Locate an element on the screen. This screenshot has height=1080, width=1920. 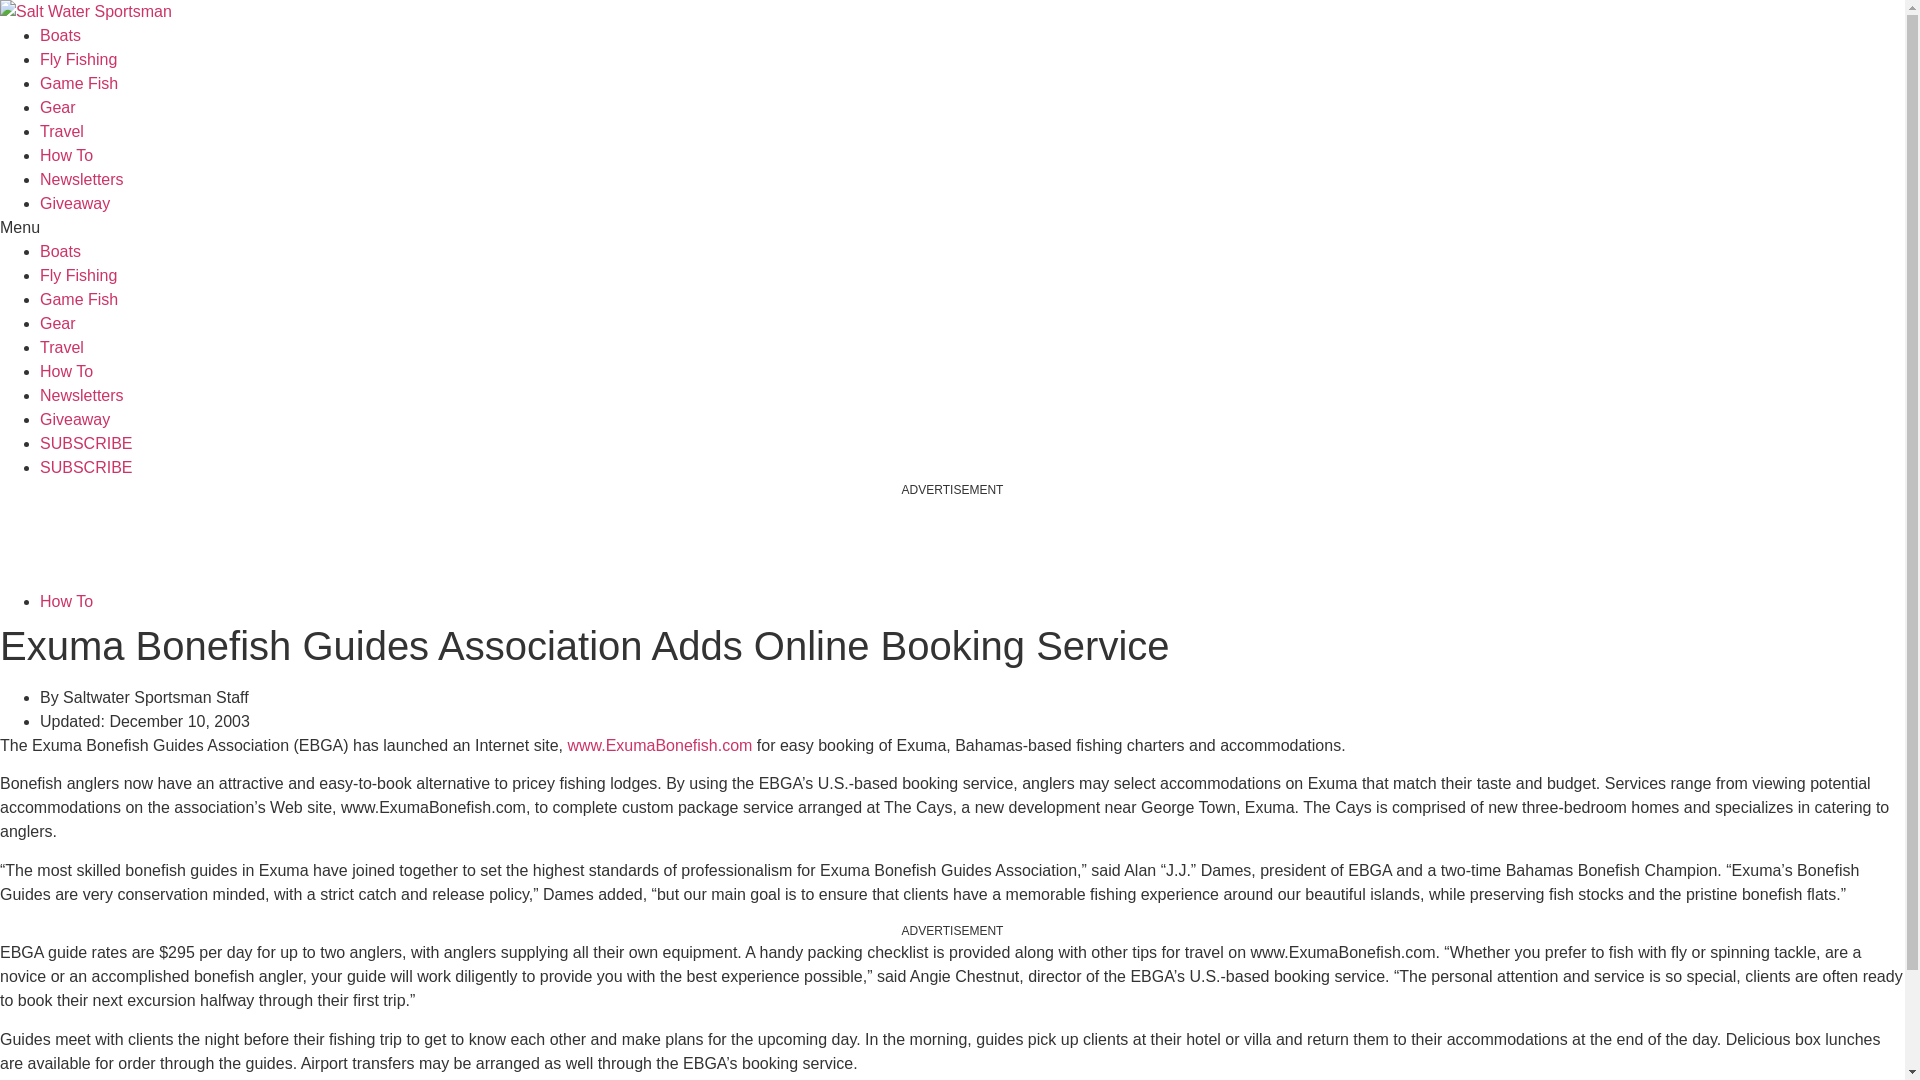
Gear is located at coordinates (58, 107).